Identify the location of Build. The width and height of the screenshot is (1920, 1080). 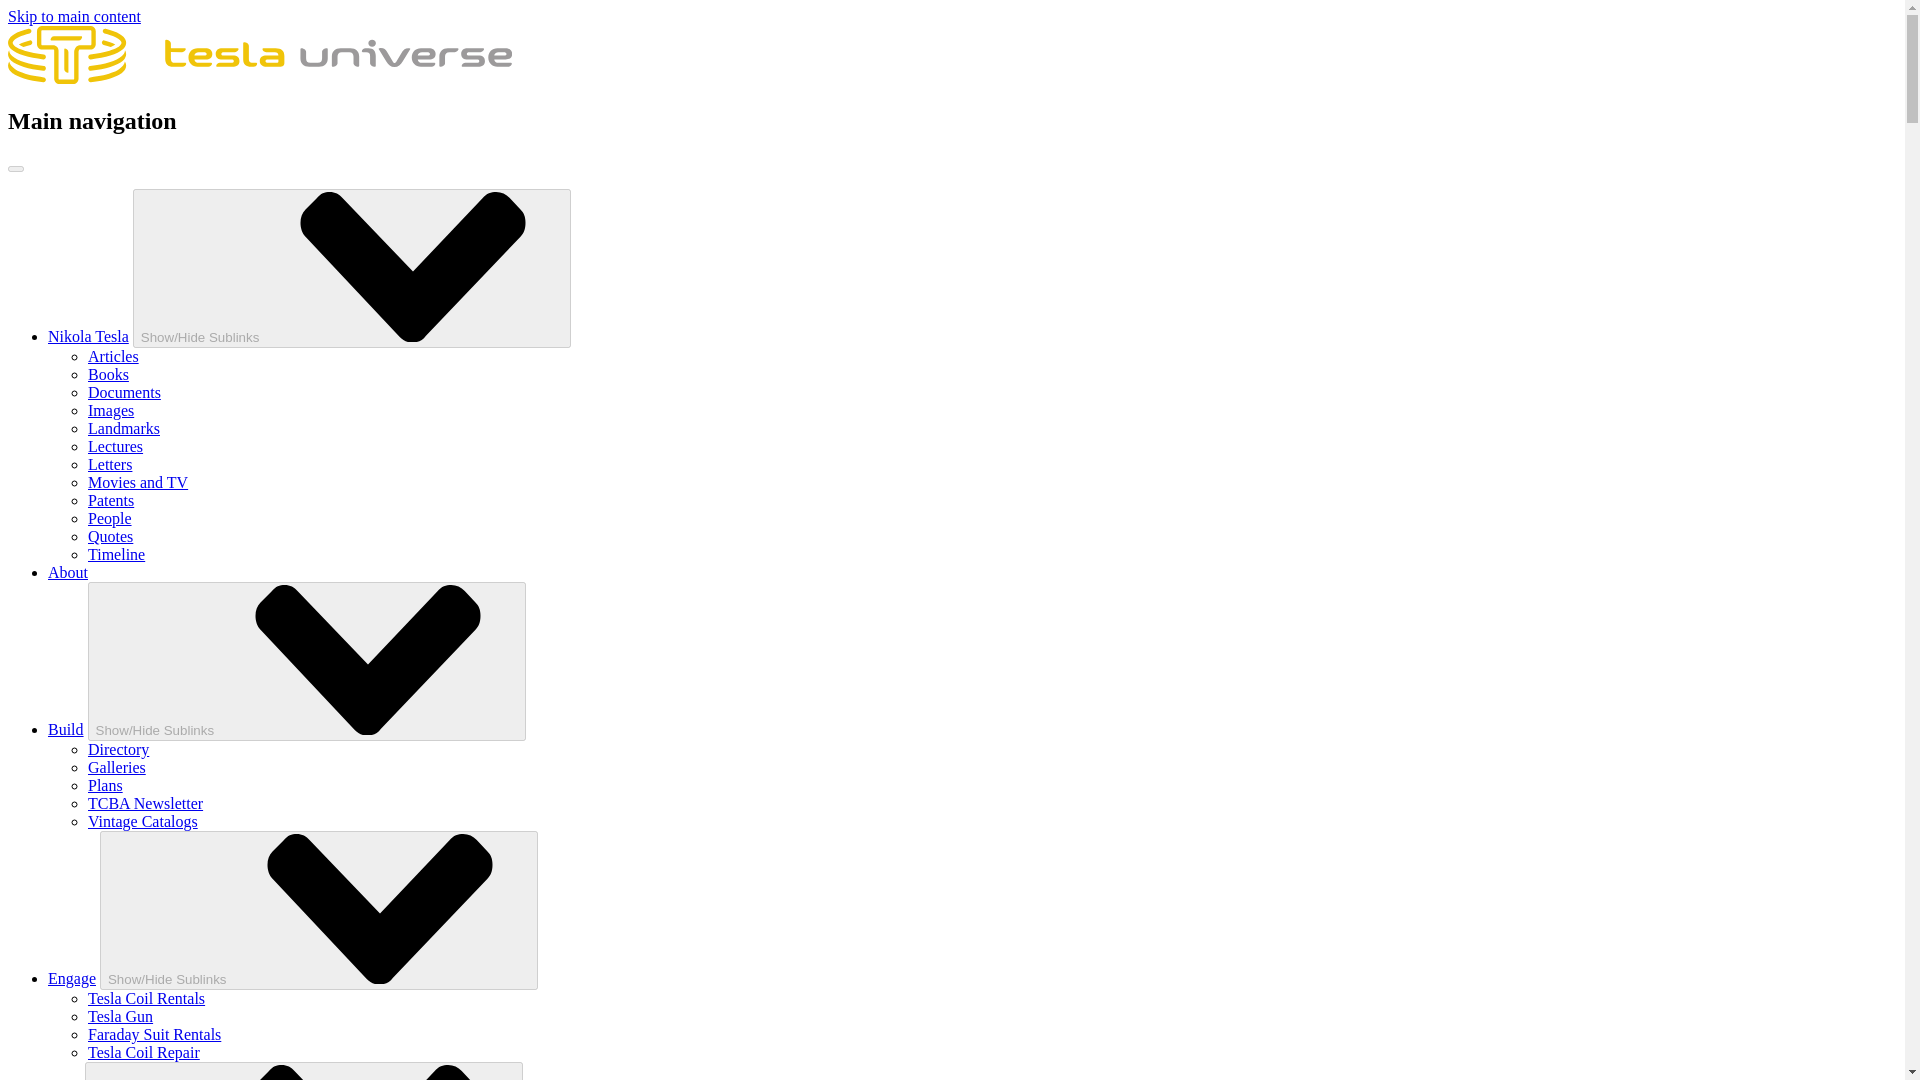
(66, 729).